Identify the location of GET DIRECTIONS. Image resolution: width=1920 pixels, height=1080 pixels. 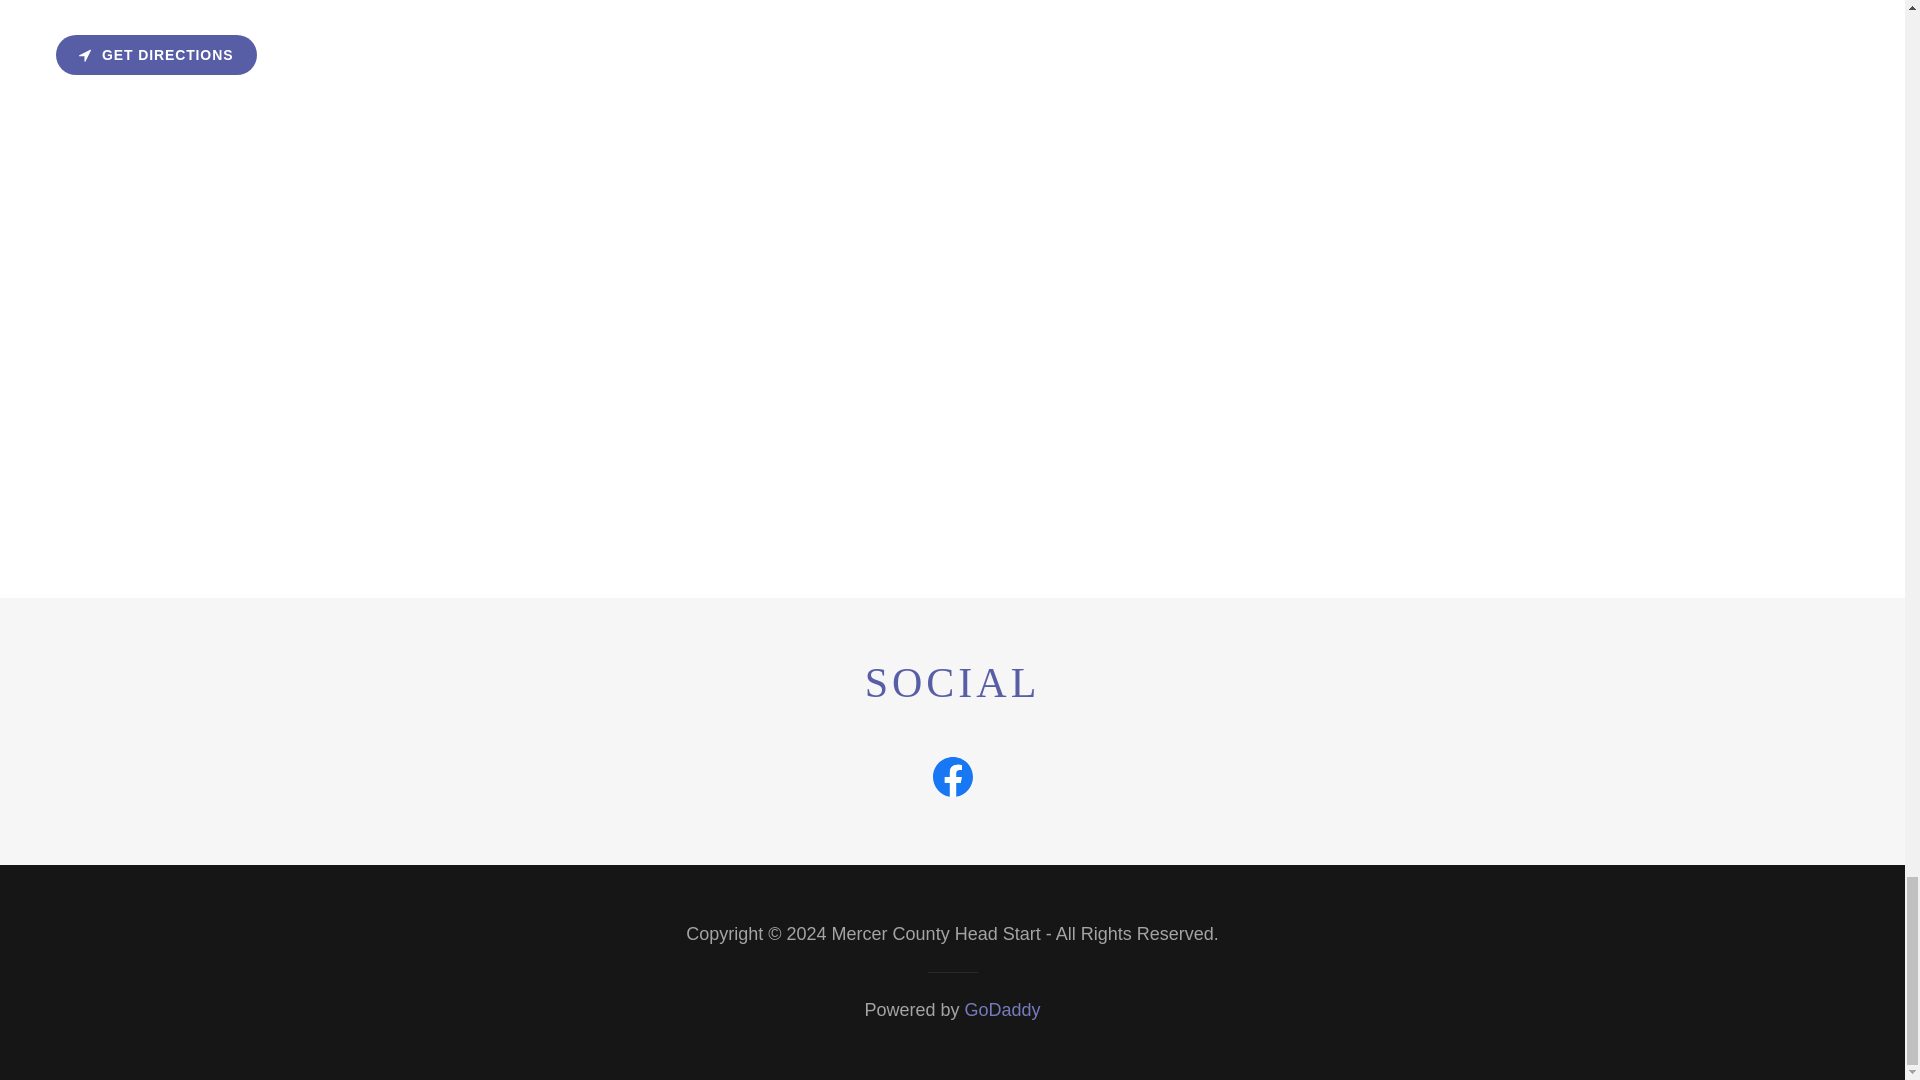
(156, 54).